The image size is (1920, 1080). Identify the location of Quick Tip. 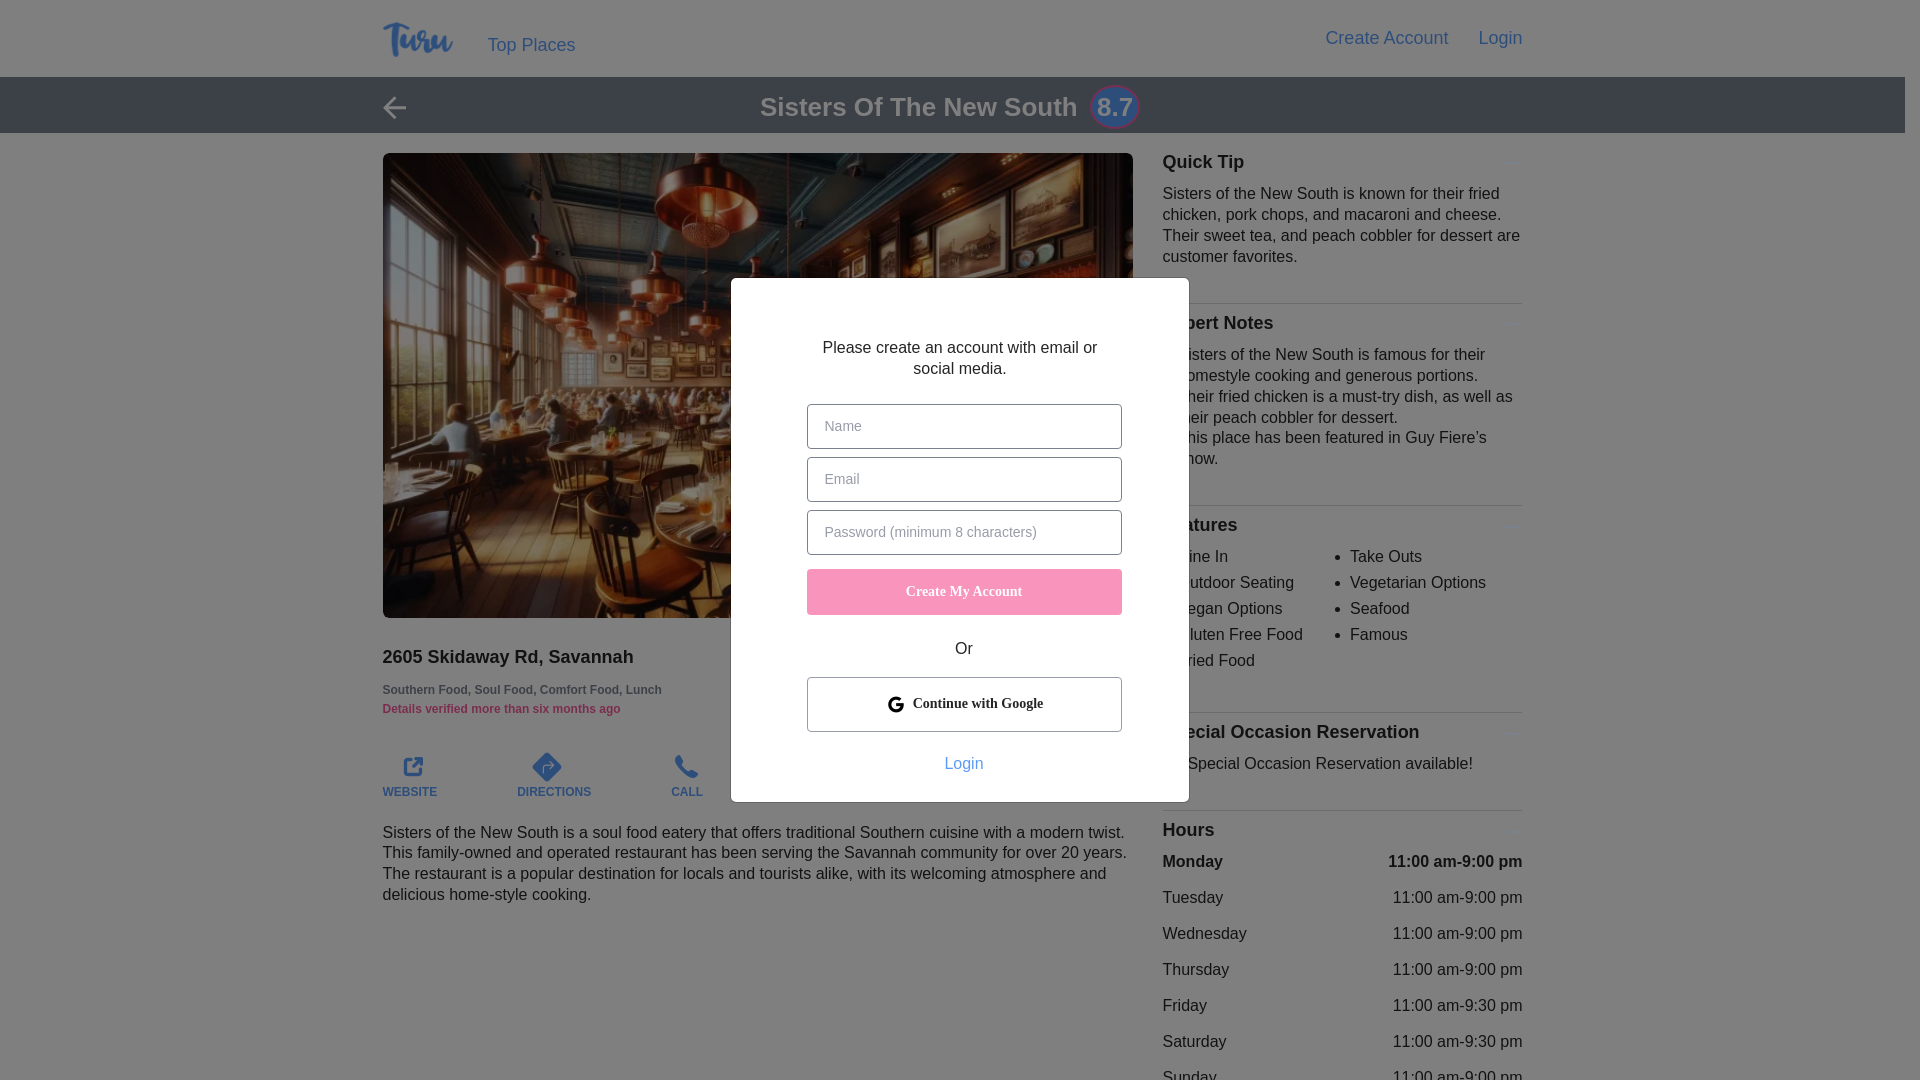
(1342, 162).